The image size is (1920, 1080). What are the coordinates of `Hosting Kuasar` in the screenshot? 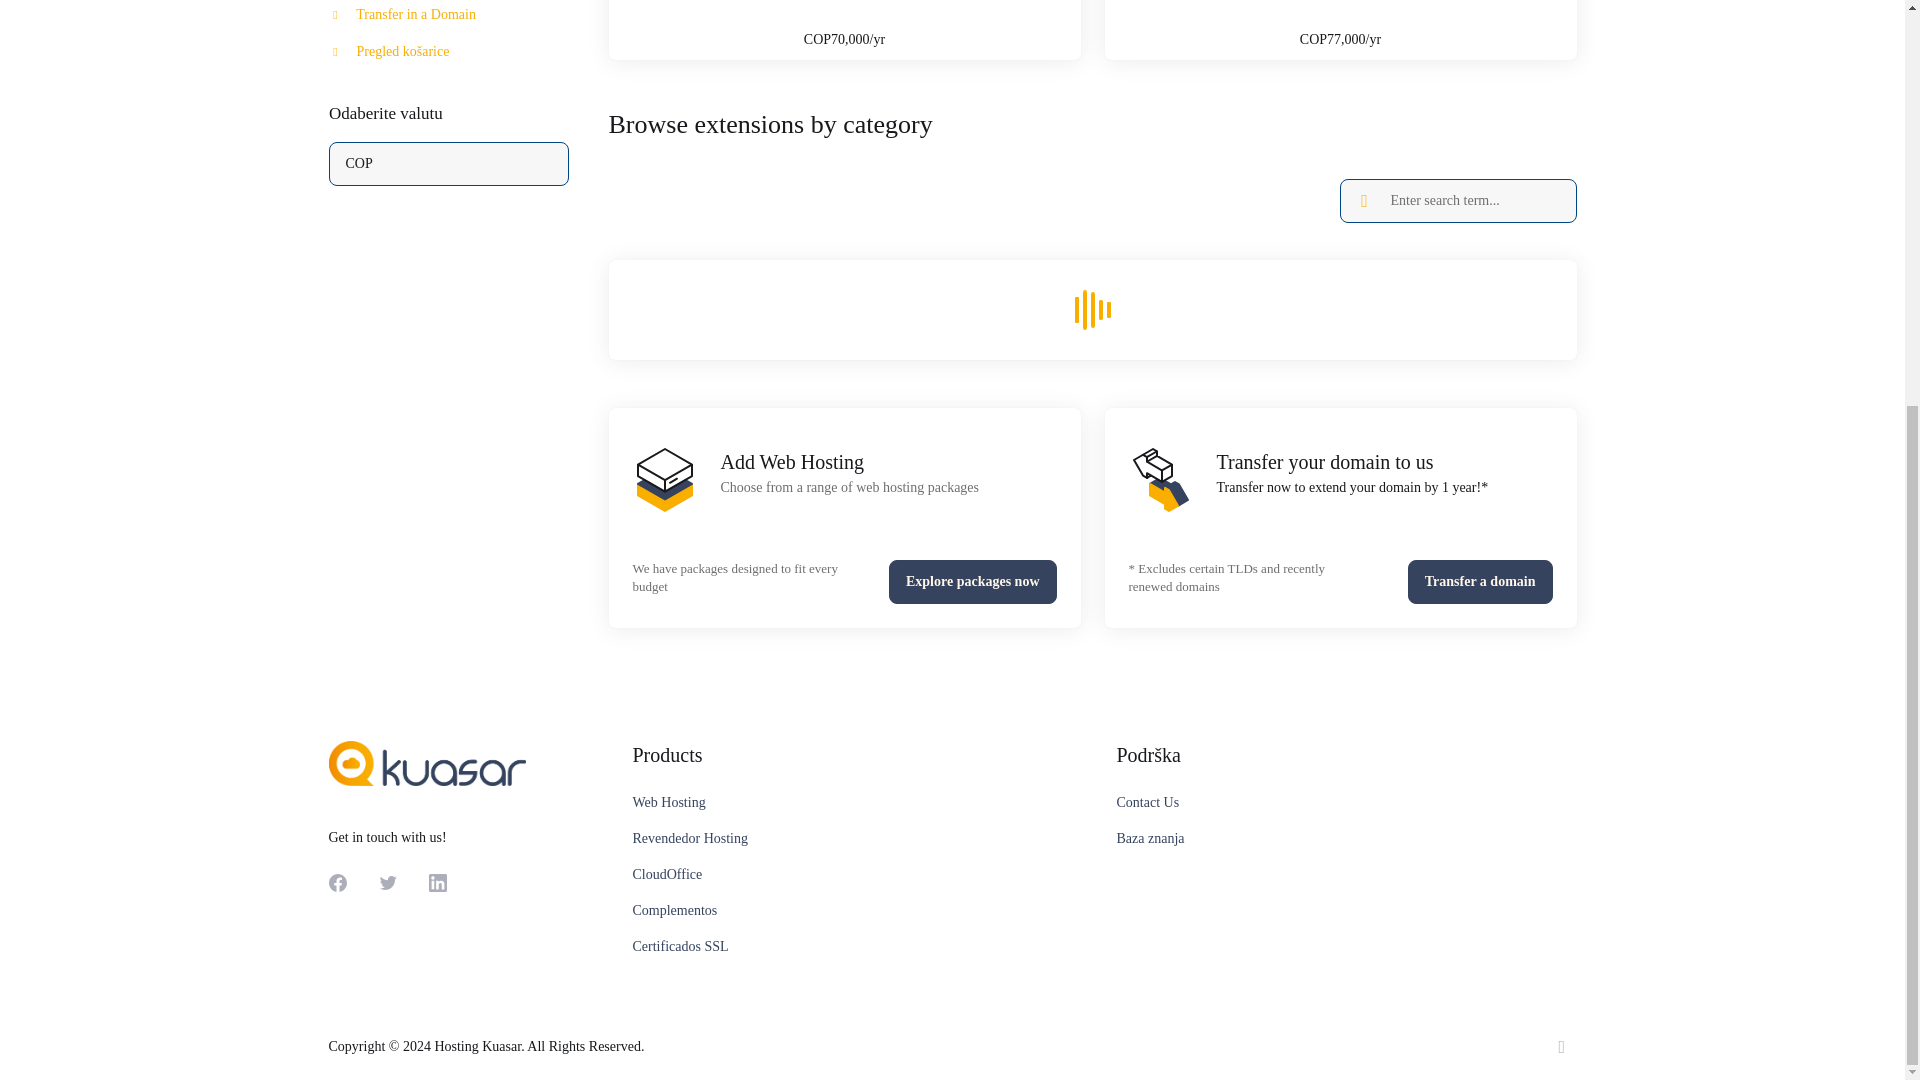 It's located at (426, 763).